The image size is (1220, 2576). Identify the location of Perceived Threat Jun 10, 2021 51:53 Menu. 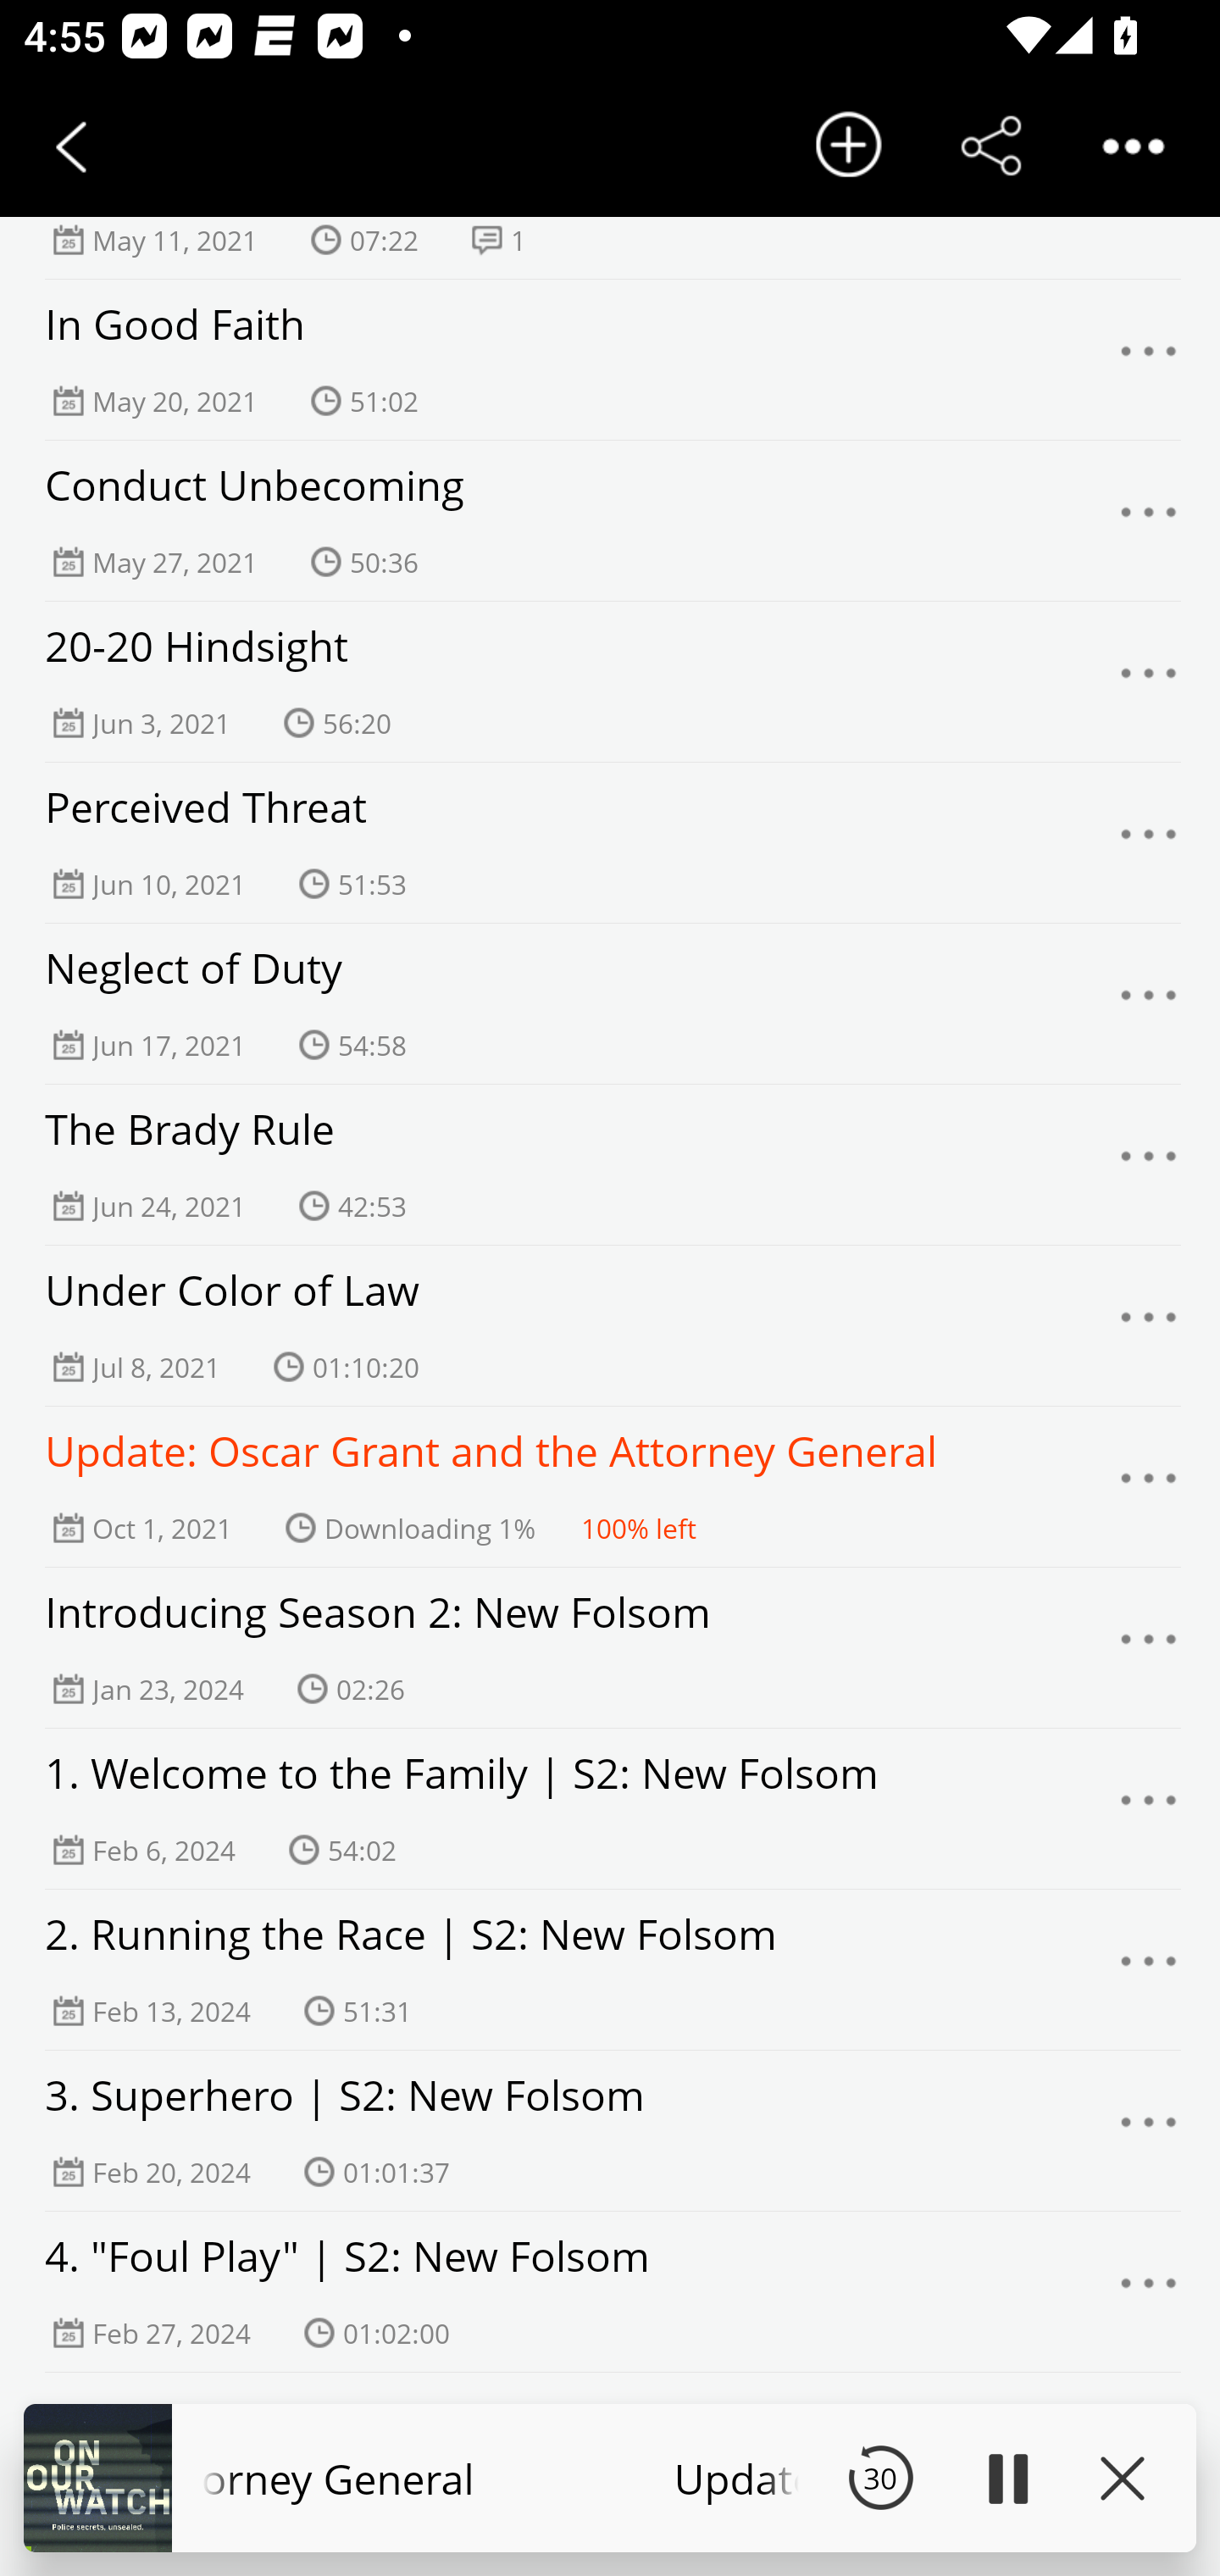
(610, 843).